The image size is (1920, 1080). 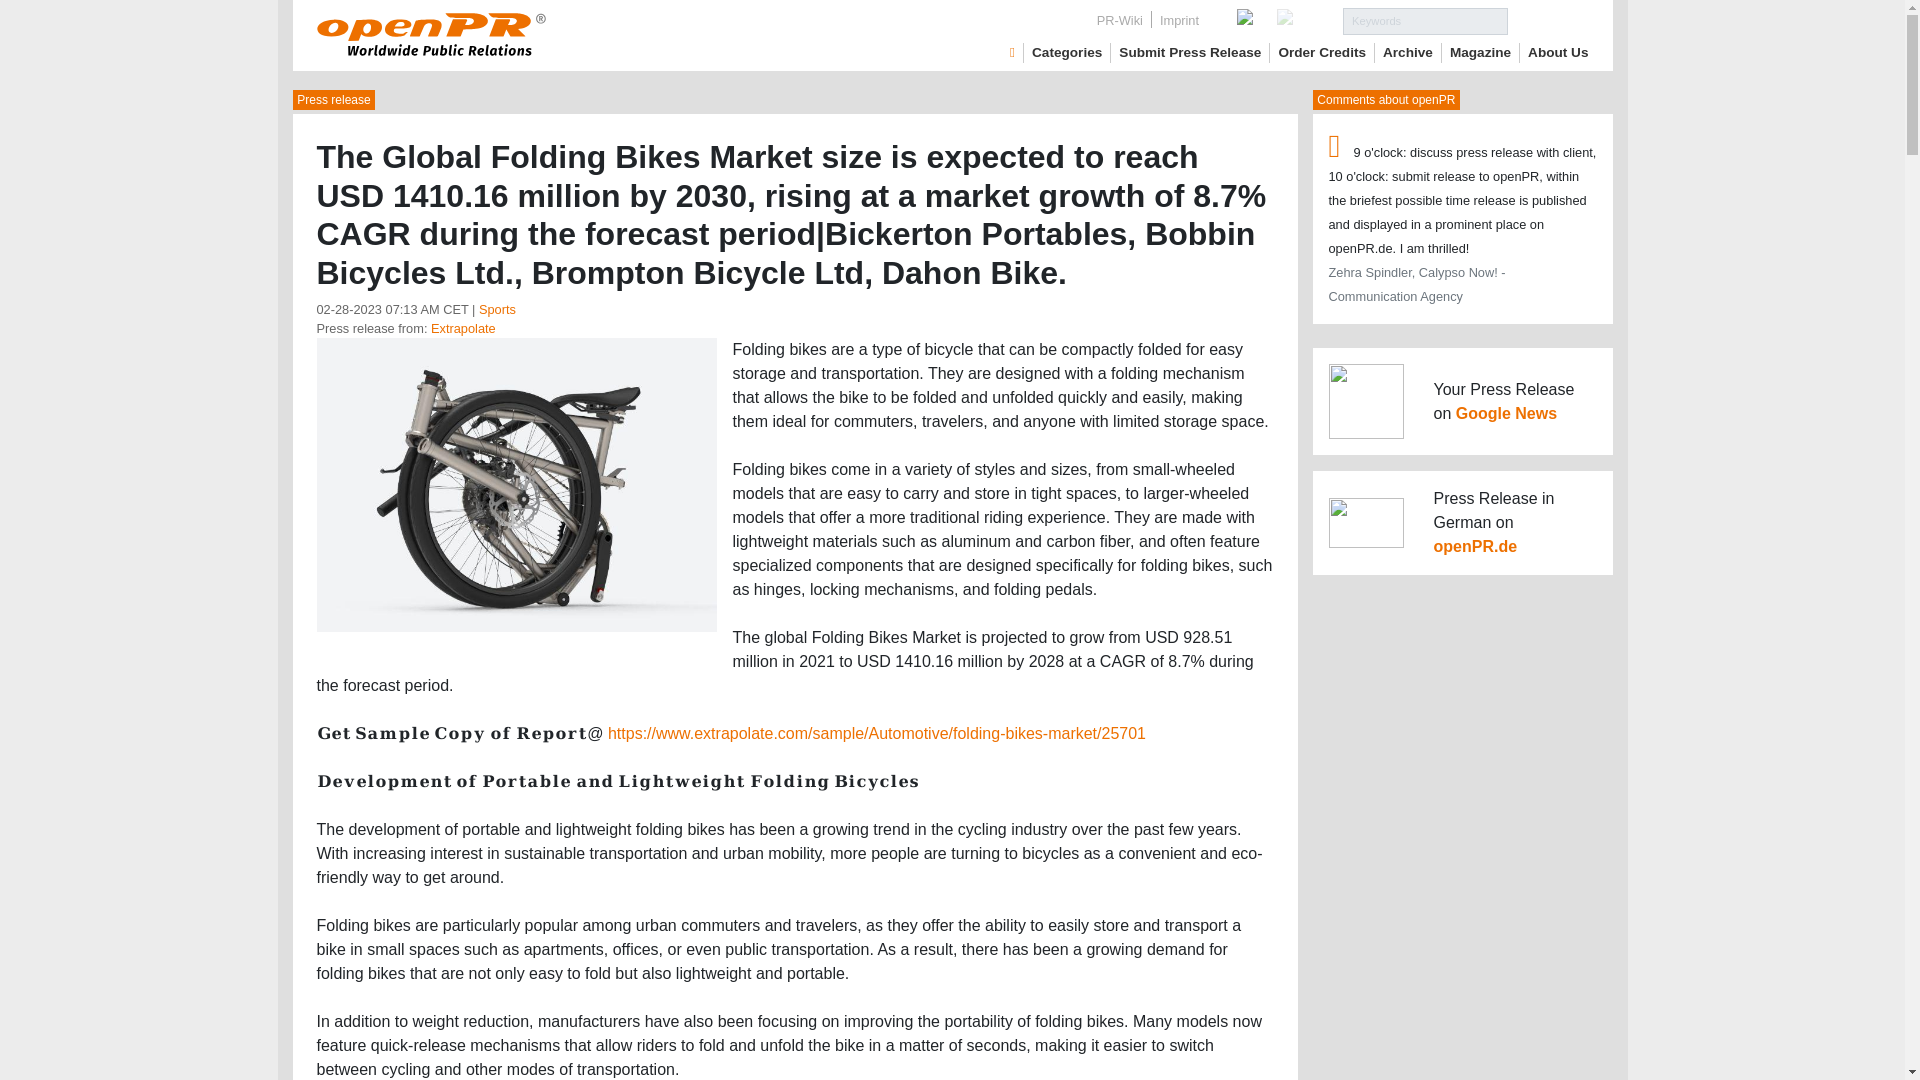 What do you see at coordinates (1480, 52) in the screenshot?
I see `Magazine` at bounding box center [1480, 52].